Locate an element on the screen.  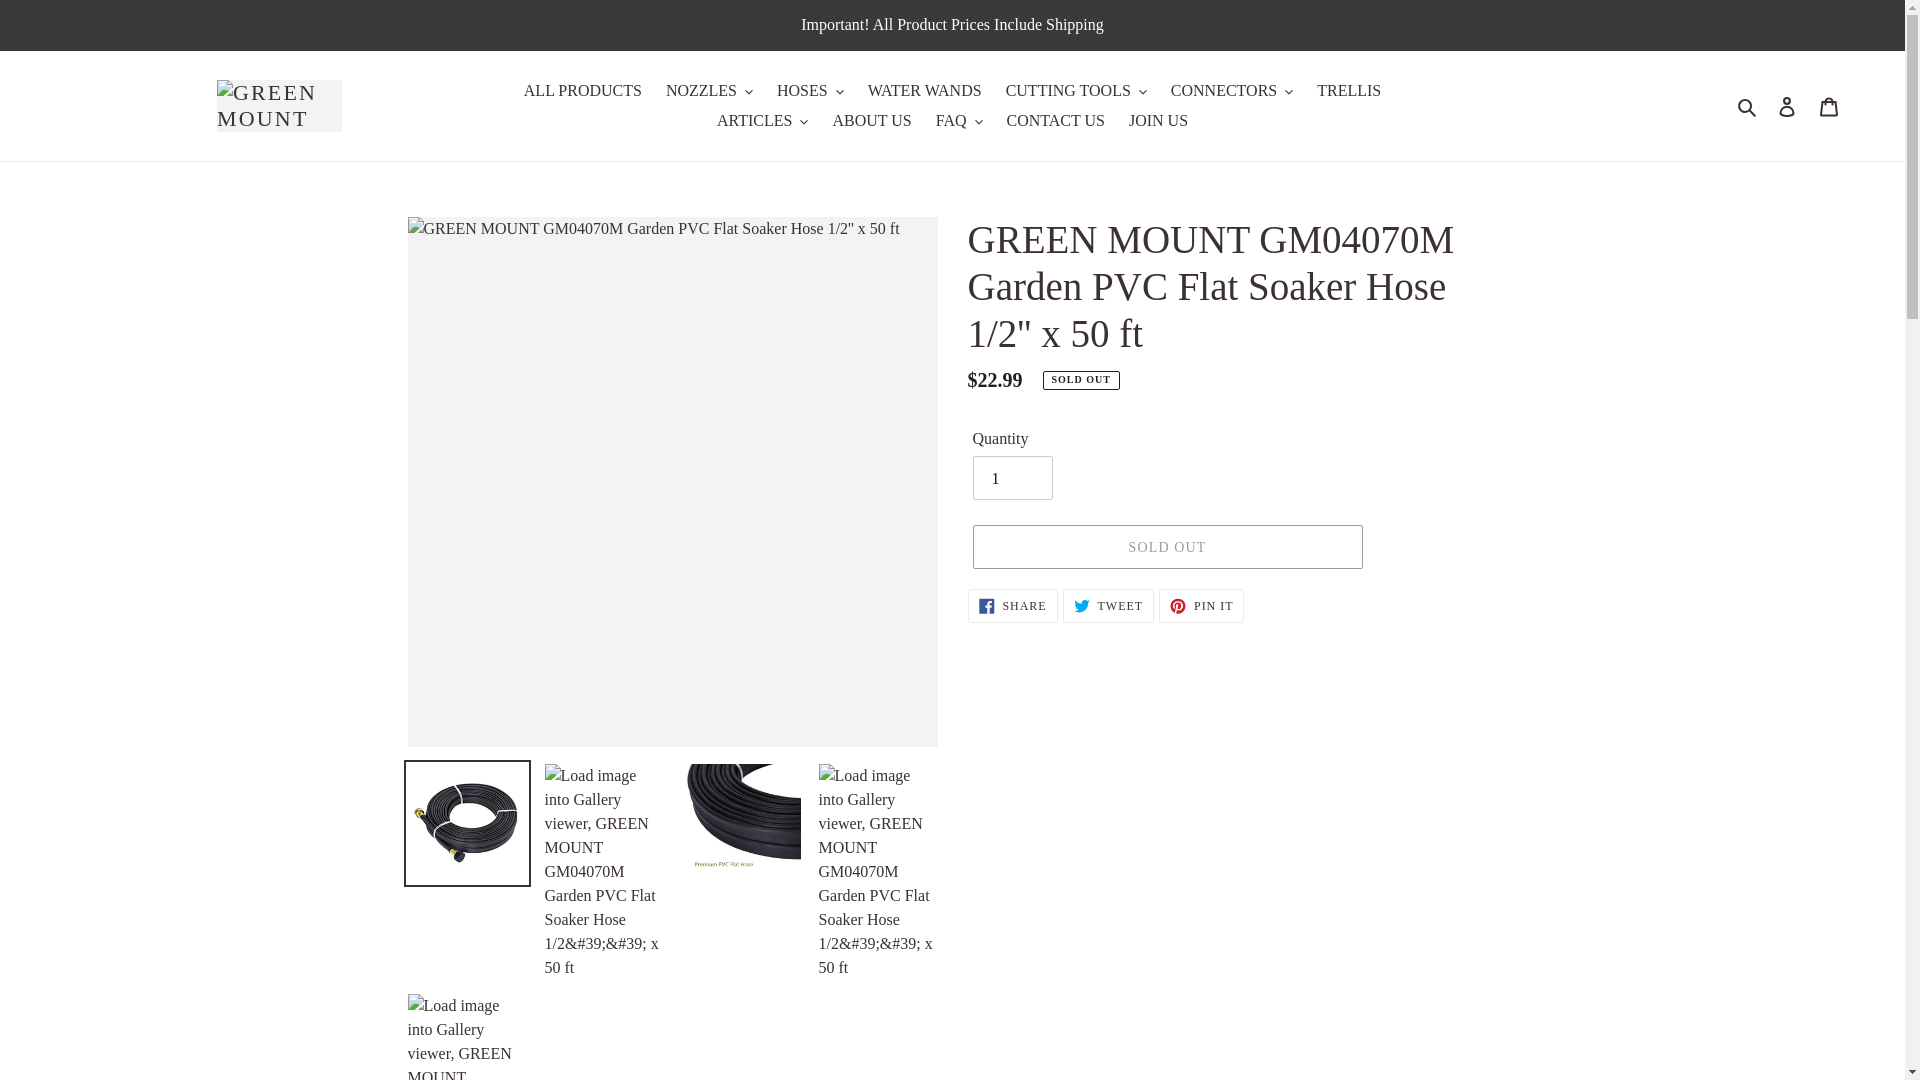
Search is located at coordinates (1748, 105).